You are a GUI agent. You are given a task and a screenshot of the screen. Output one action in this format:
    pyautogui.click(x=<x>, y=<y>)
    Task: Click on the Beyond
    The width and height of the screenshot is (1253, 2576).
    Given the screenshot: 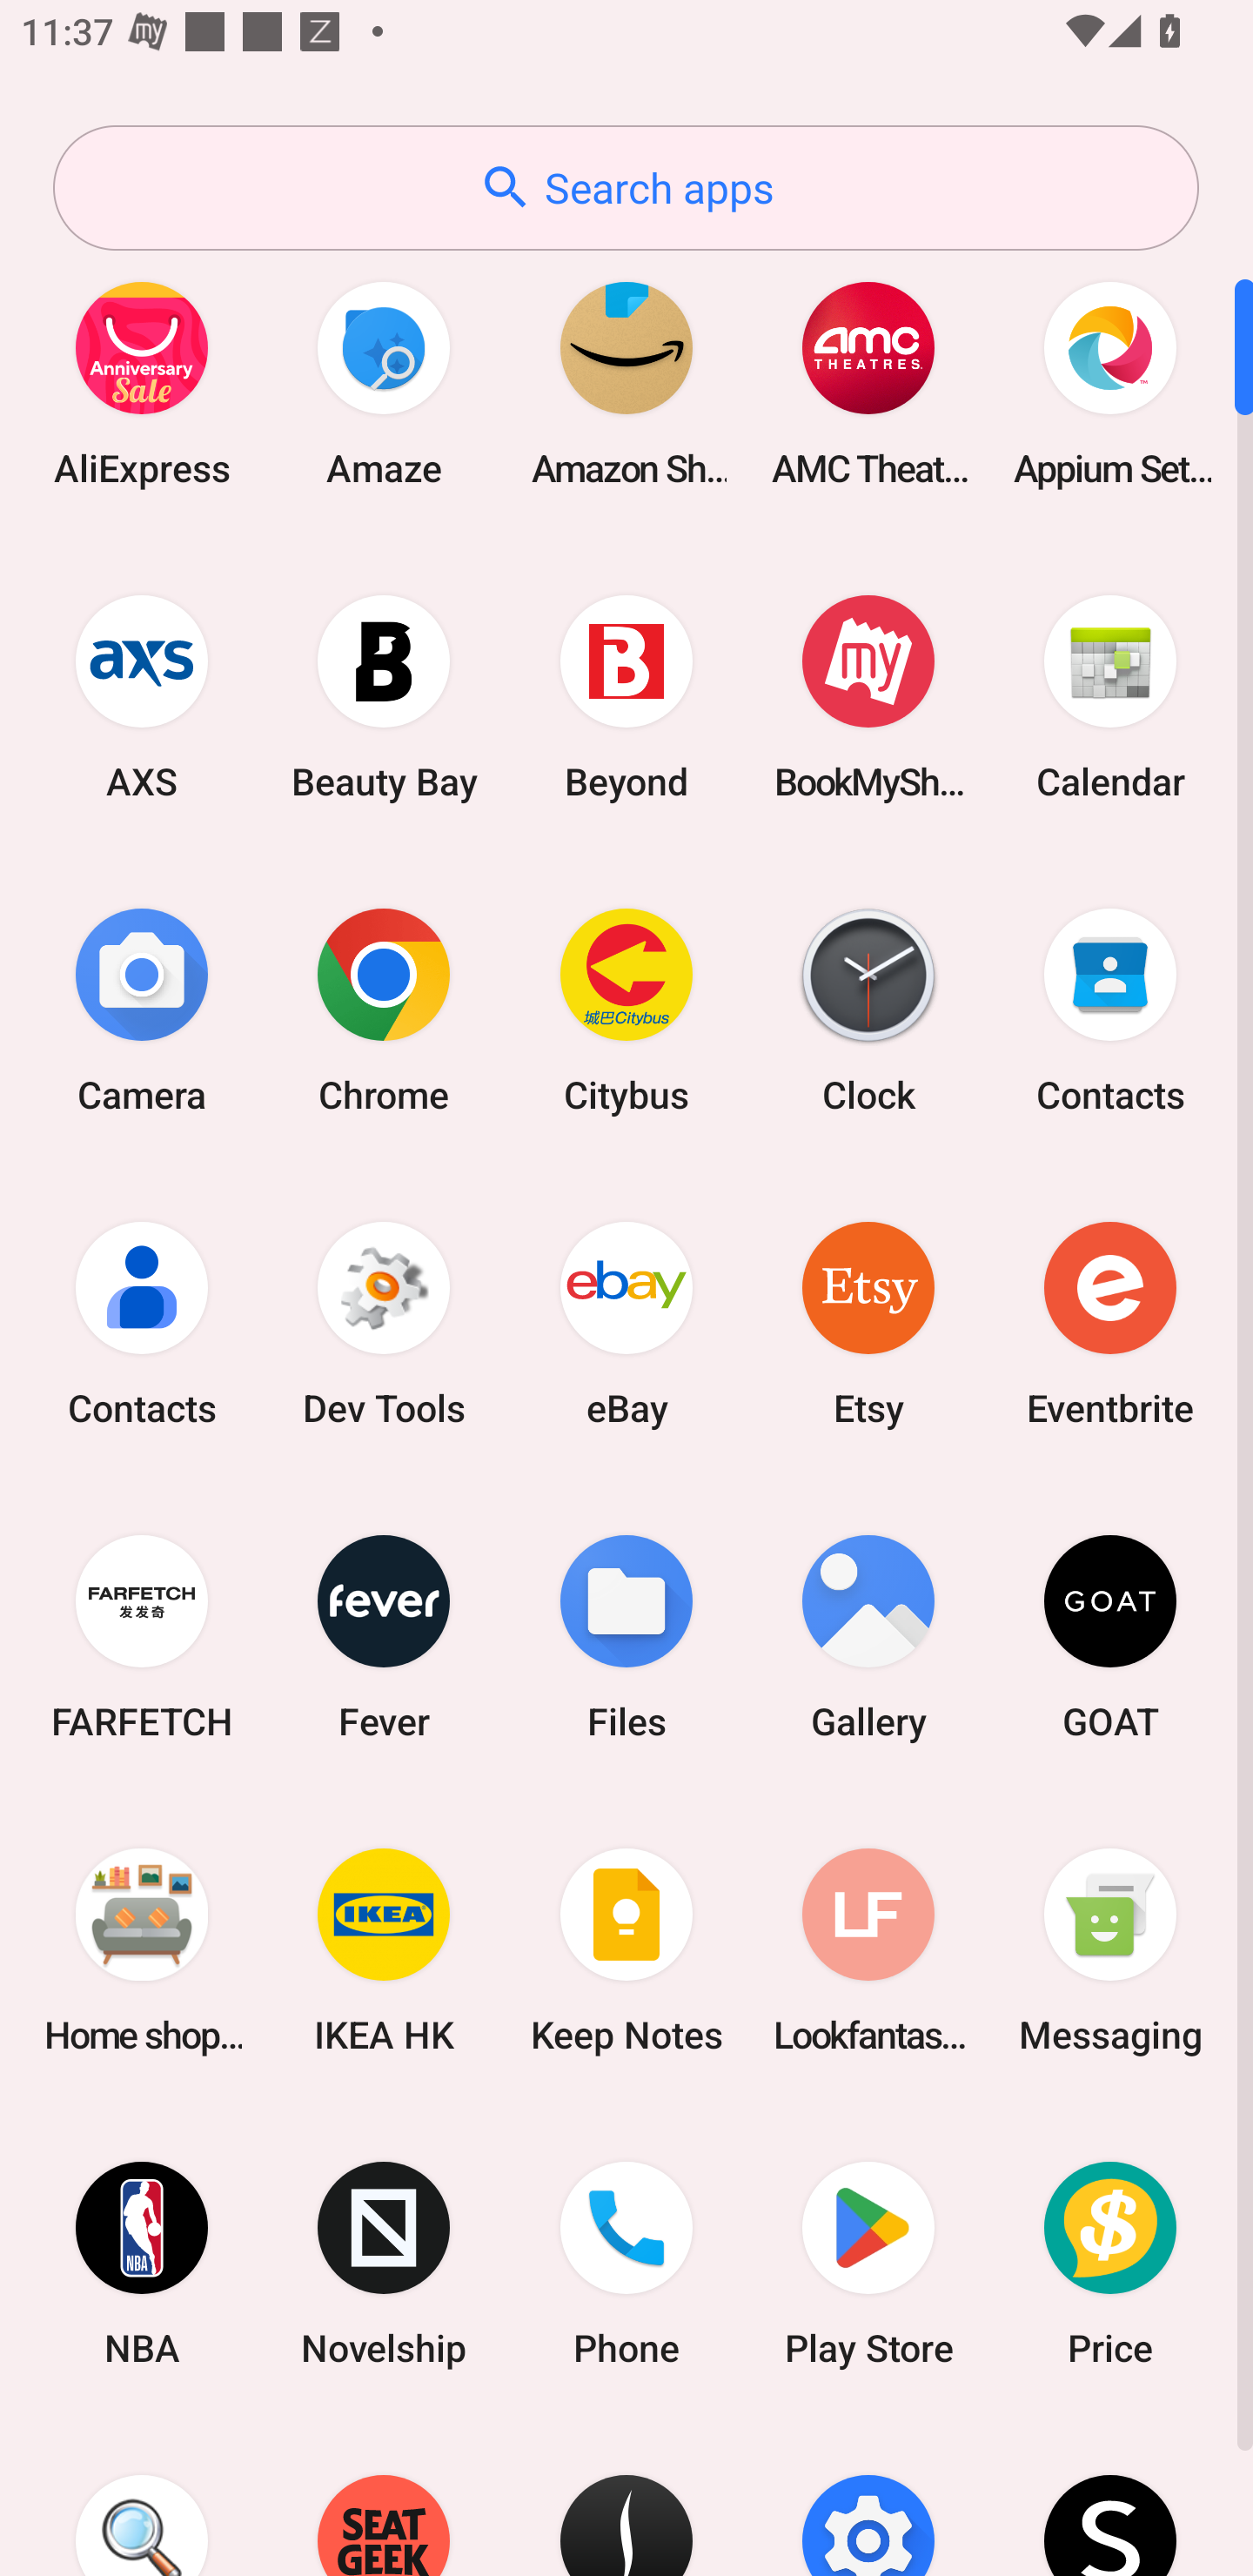 What is the action you would take?
    pyautogui.click(x=626, y=696)
    